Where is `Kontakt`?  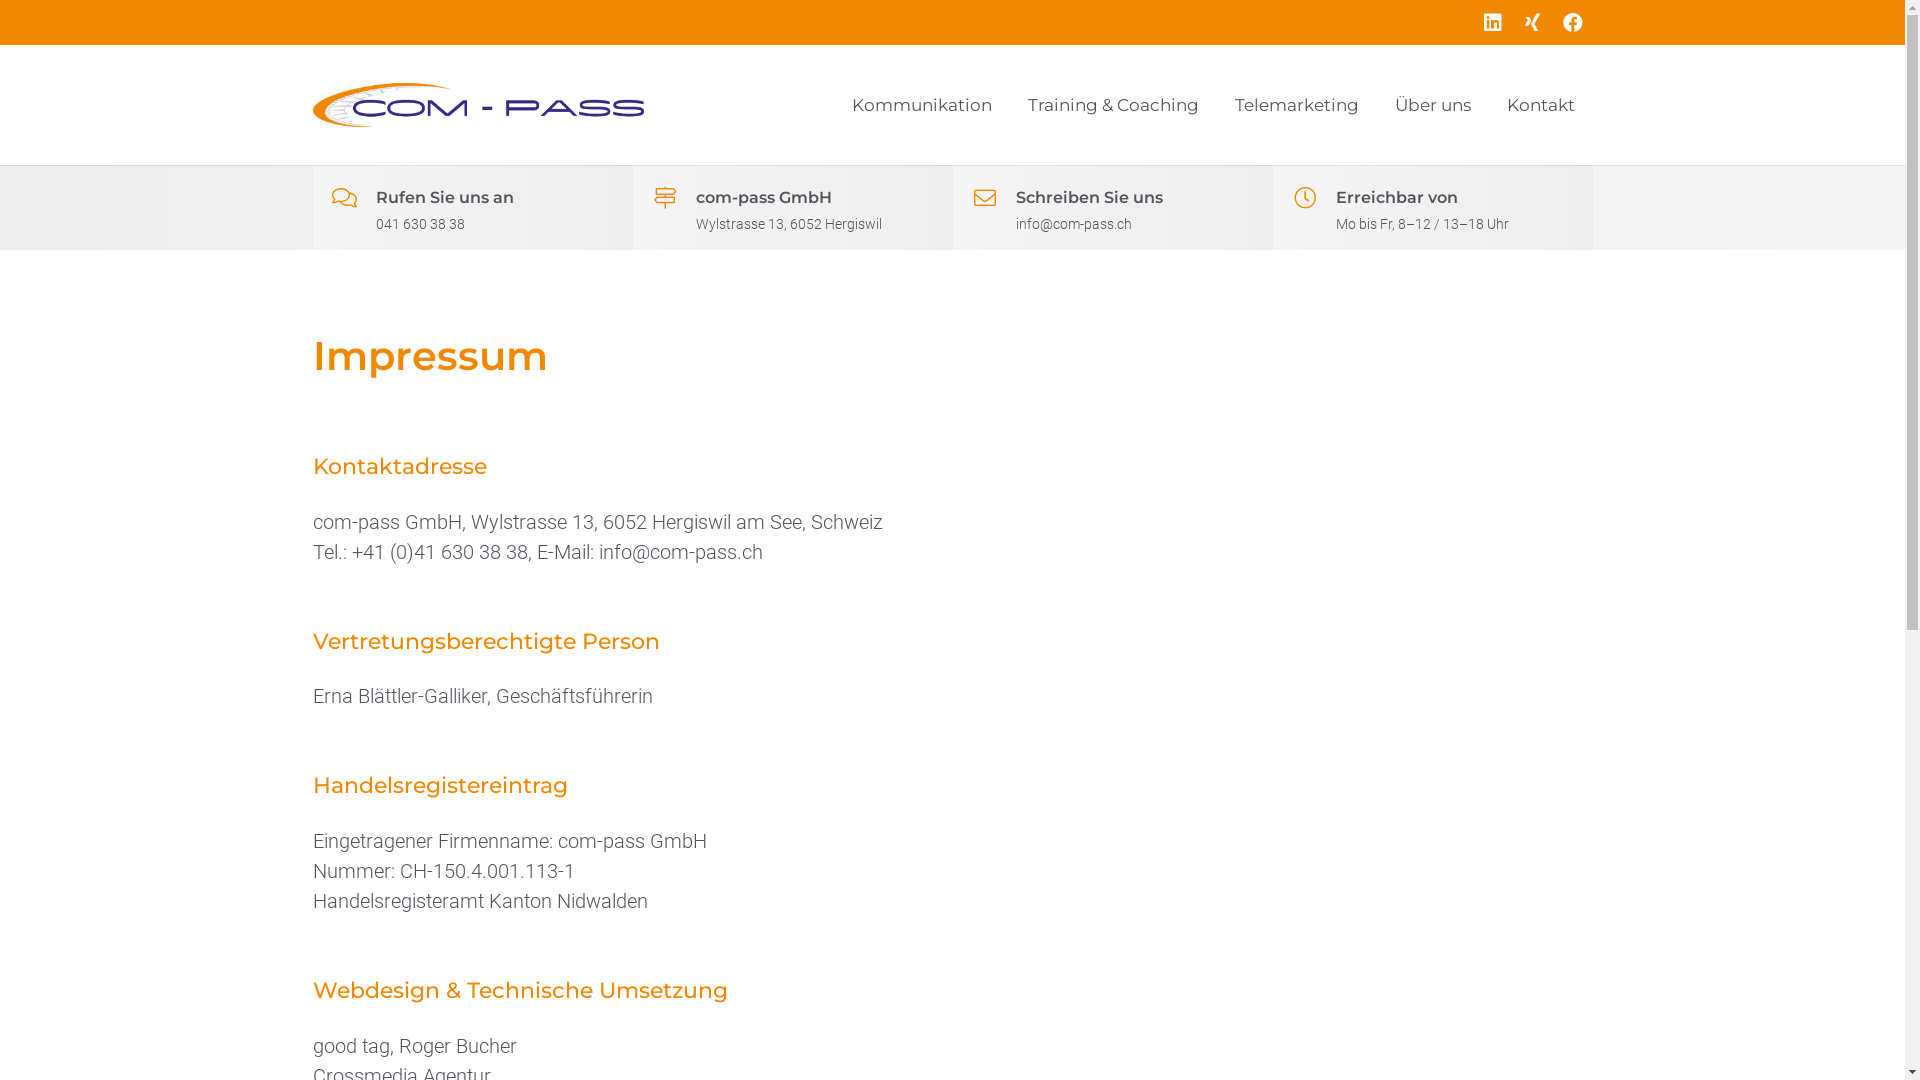
Kontakt is located at coordinates (1540, 105).